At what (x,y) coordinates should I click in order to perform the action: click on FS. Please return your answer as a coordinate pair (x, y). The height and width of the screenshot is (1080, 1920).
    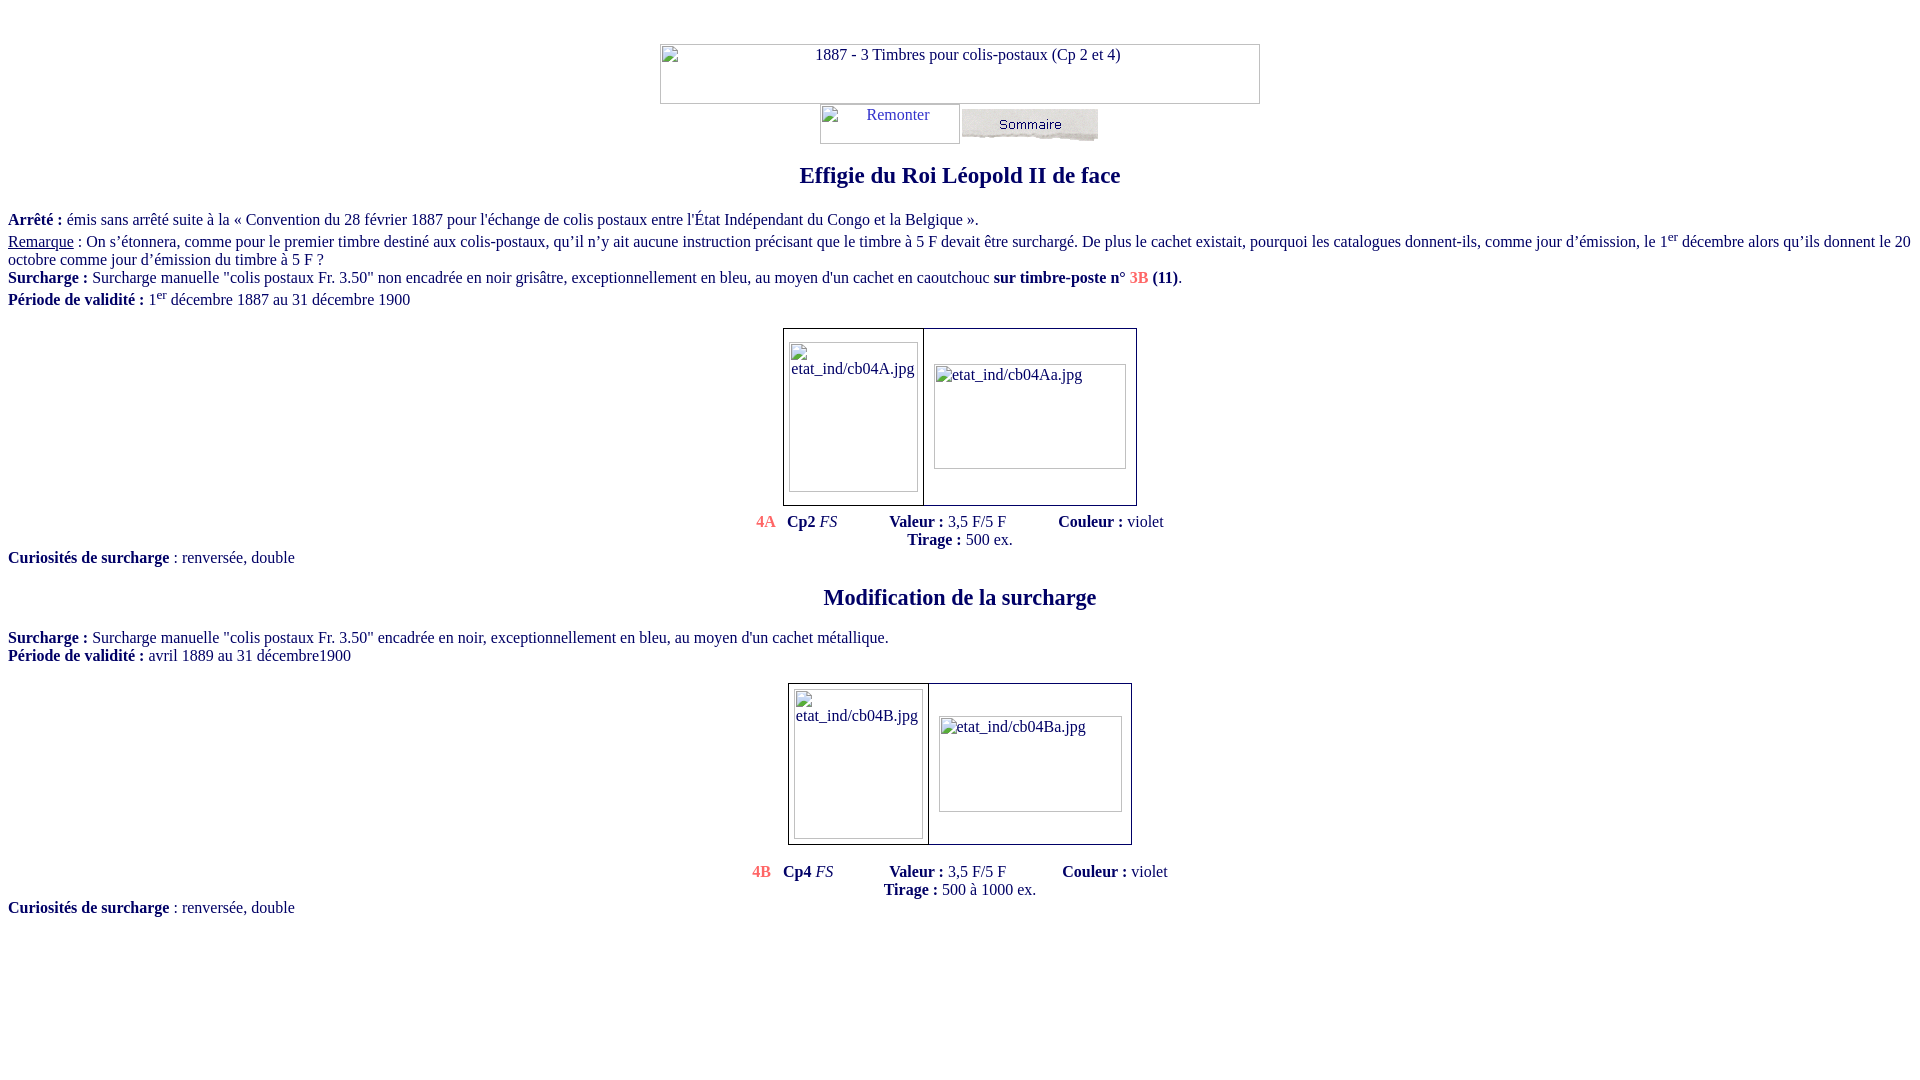
    Looking at the image, I should click on (828, 522).